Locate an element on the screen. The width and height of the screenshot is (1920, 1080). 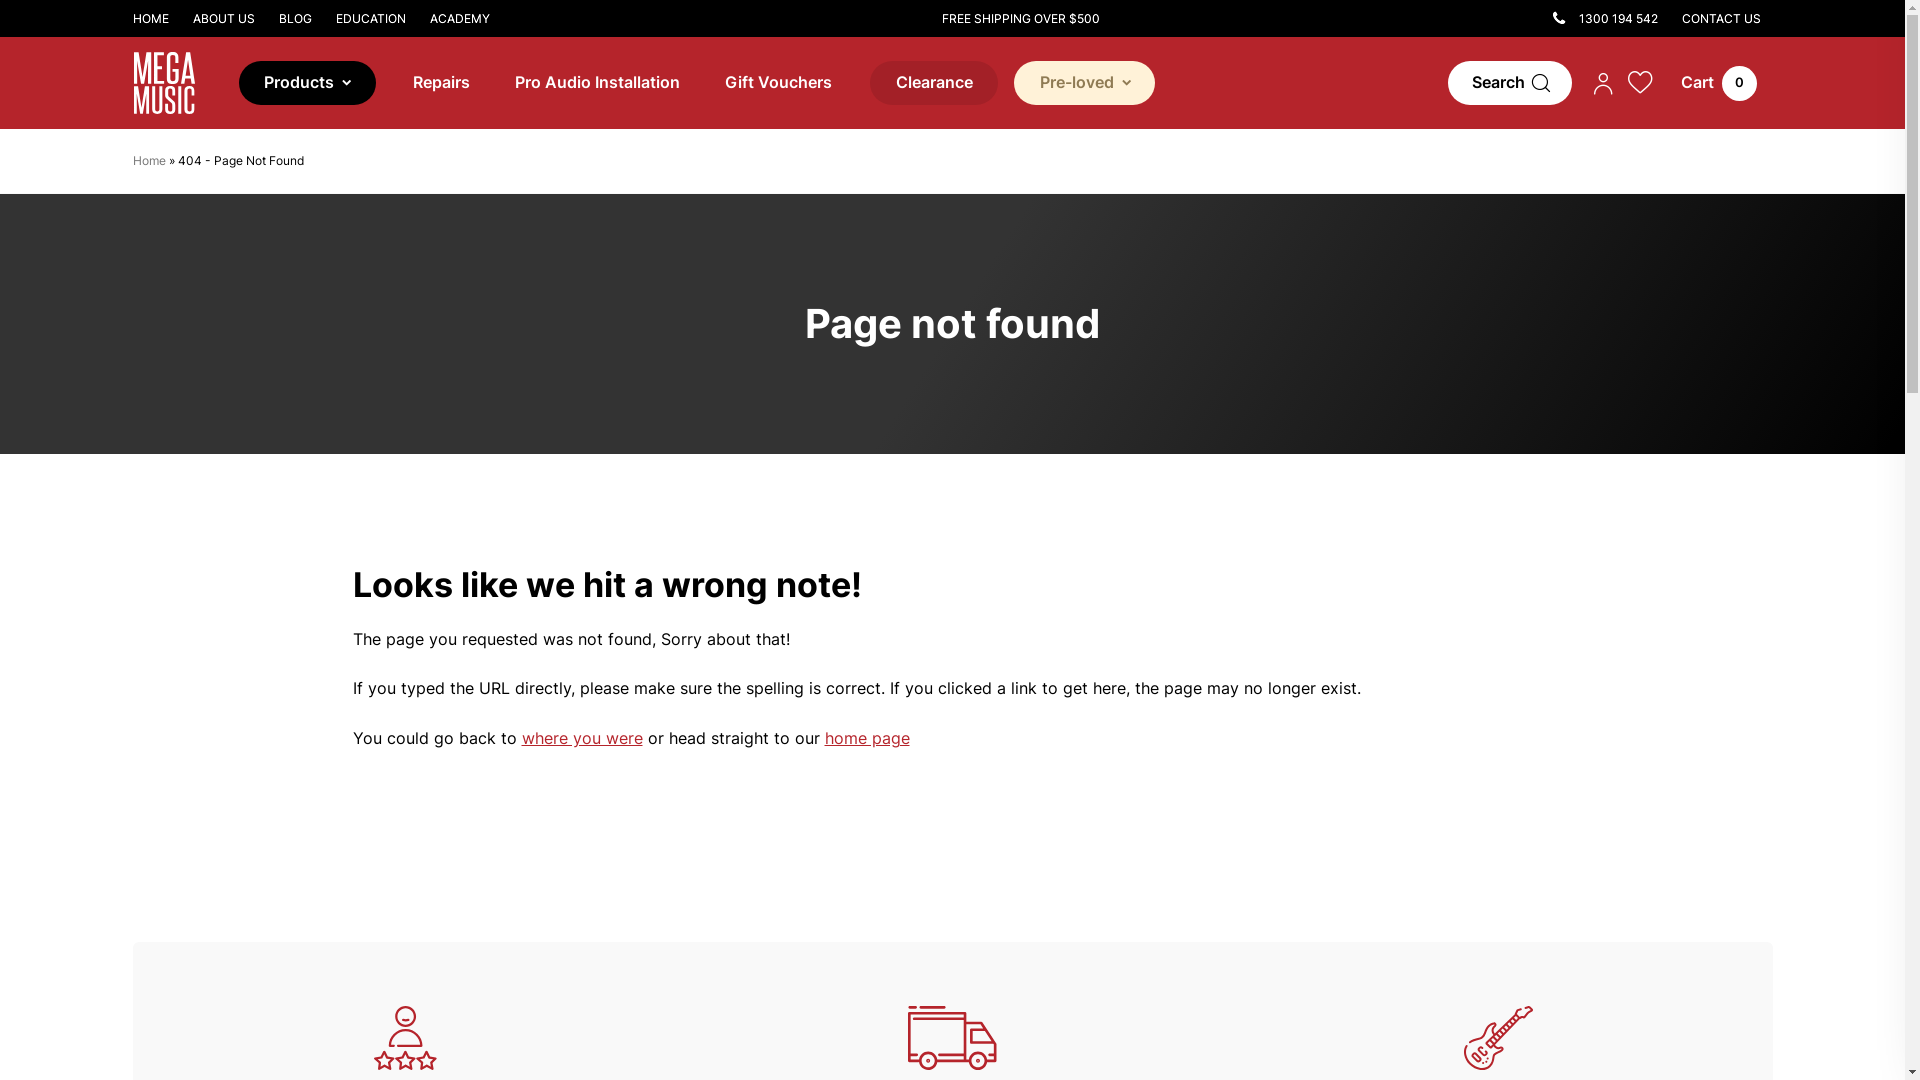
CONTACT US is located at coordinates (1722, 19).